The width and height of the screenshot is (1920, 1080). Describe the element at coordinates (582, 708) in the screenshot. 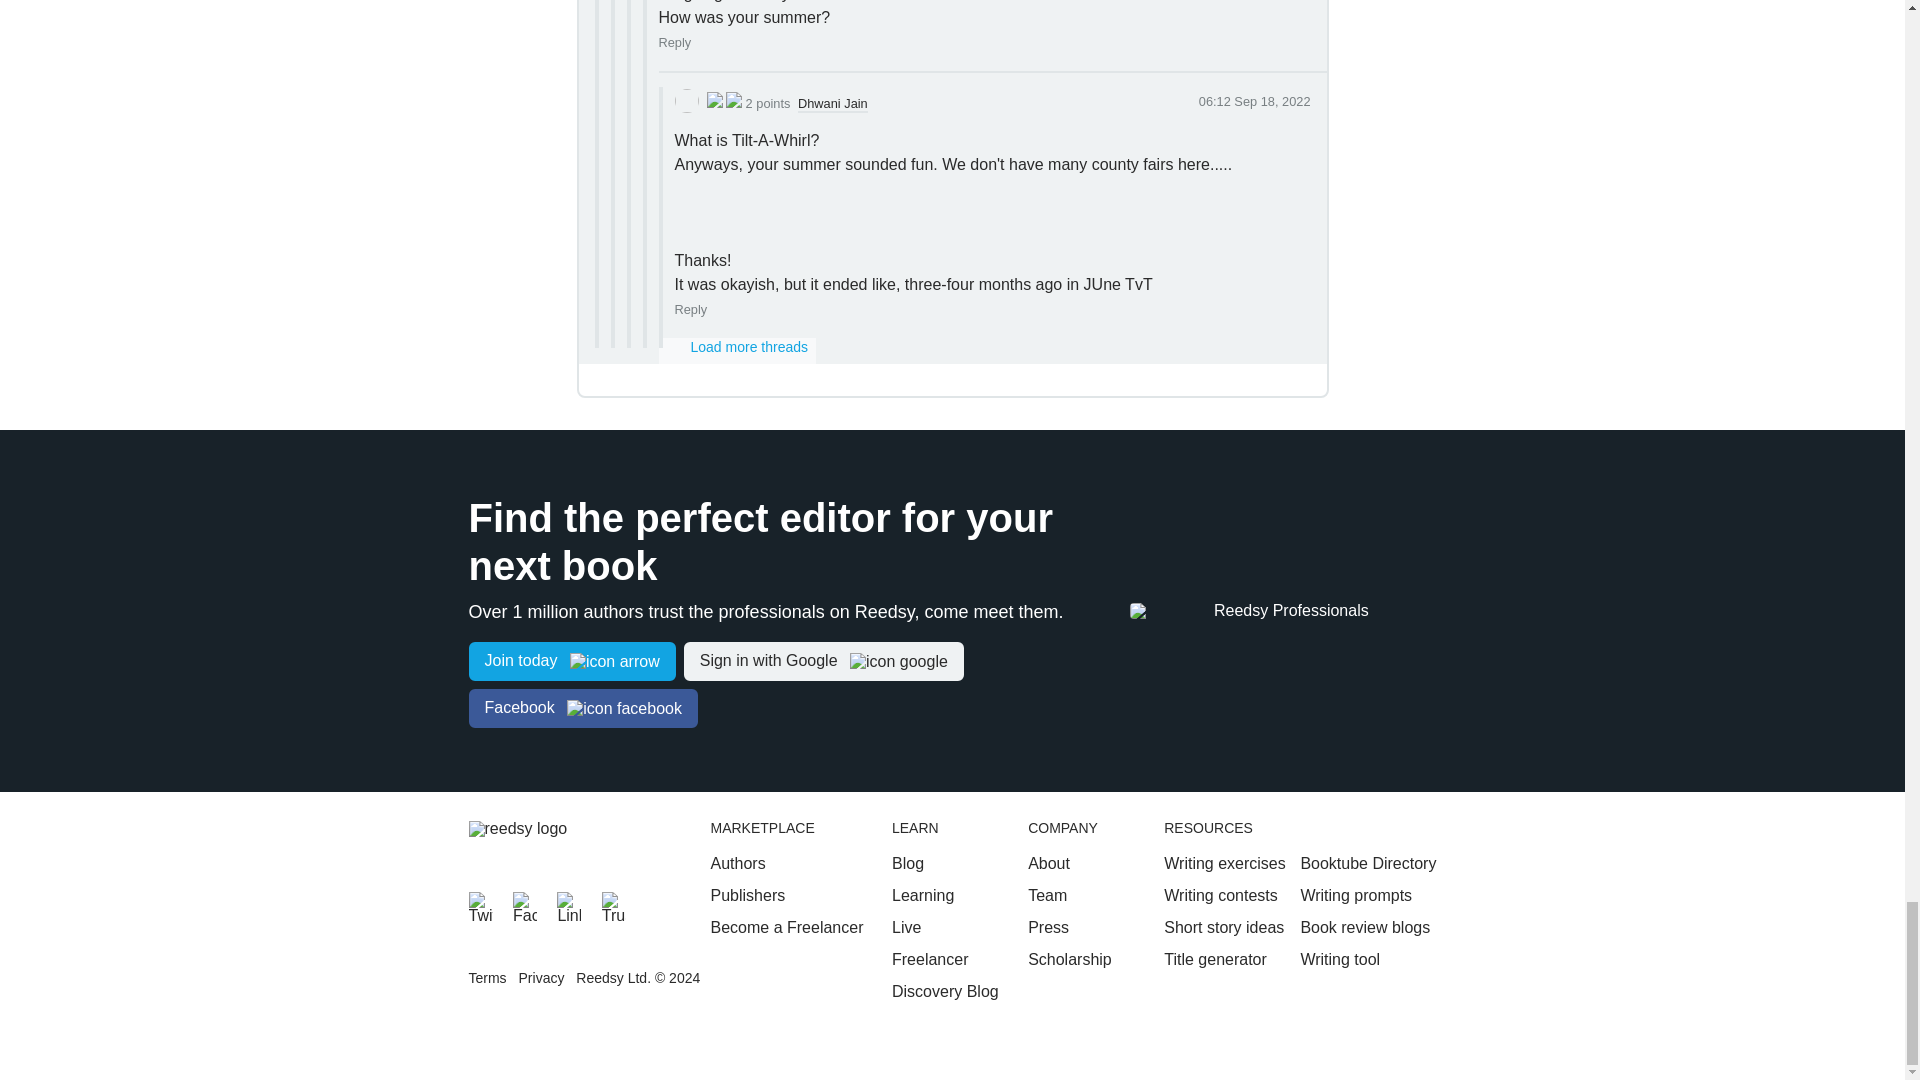

I see `Sign in with Facebook` at that location.